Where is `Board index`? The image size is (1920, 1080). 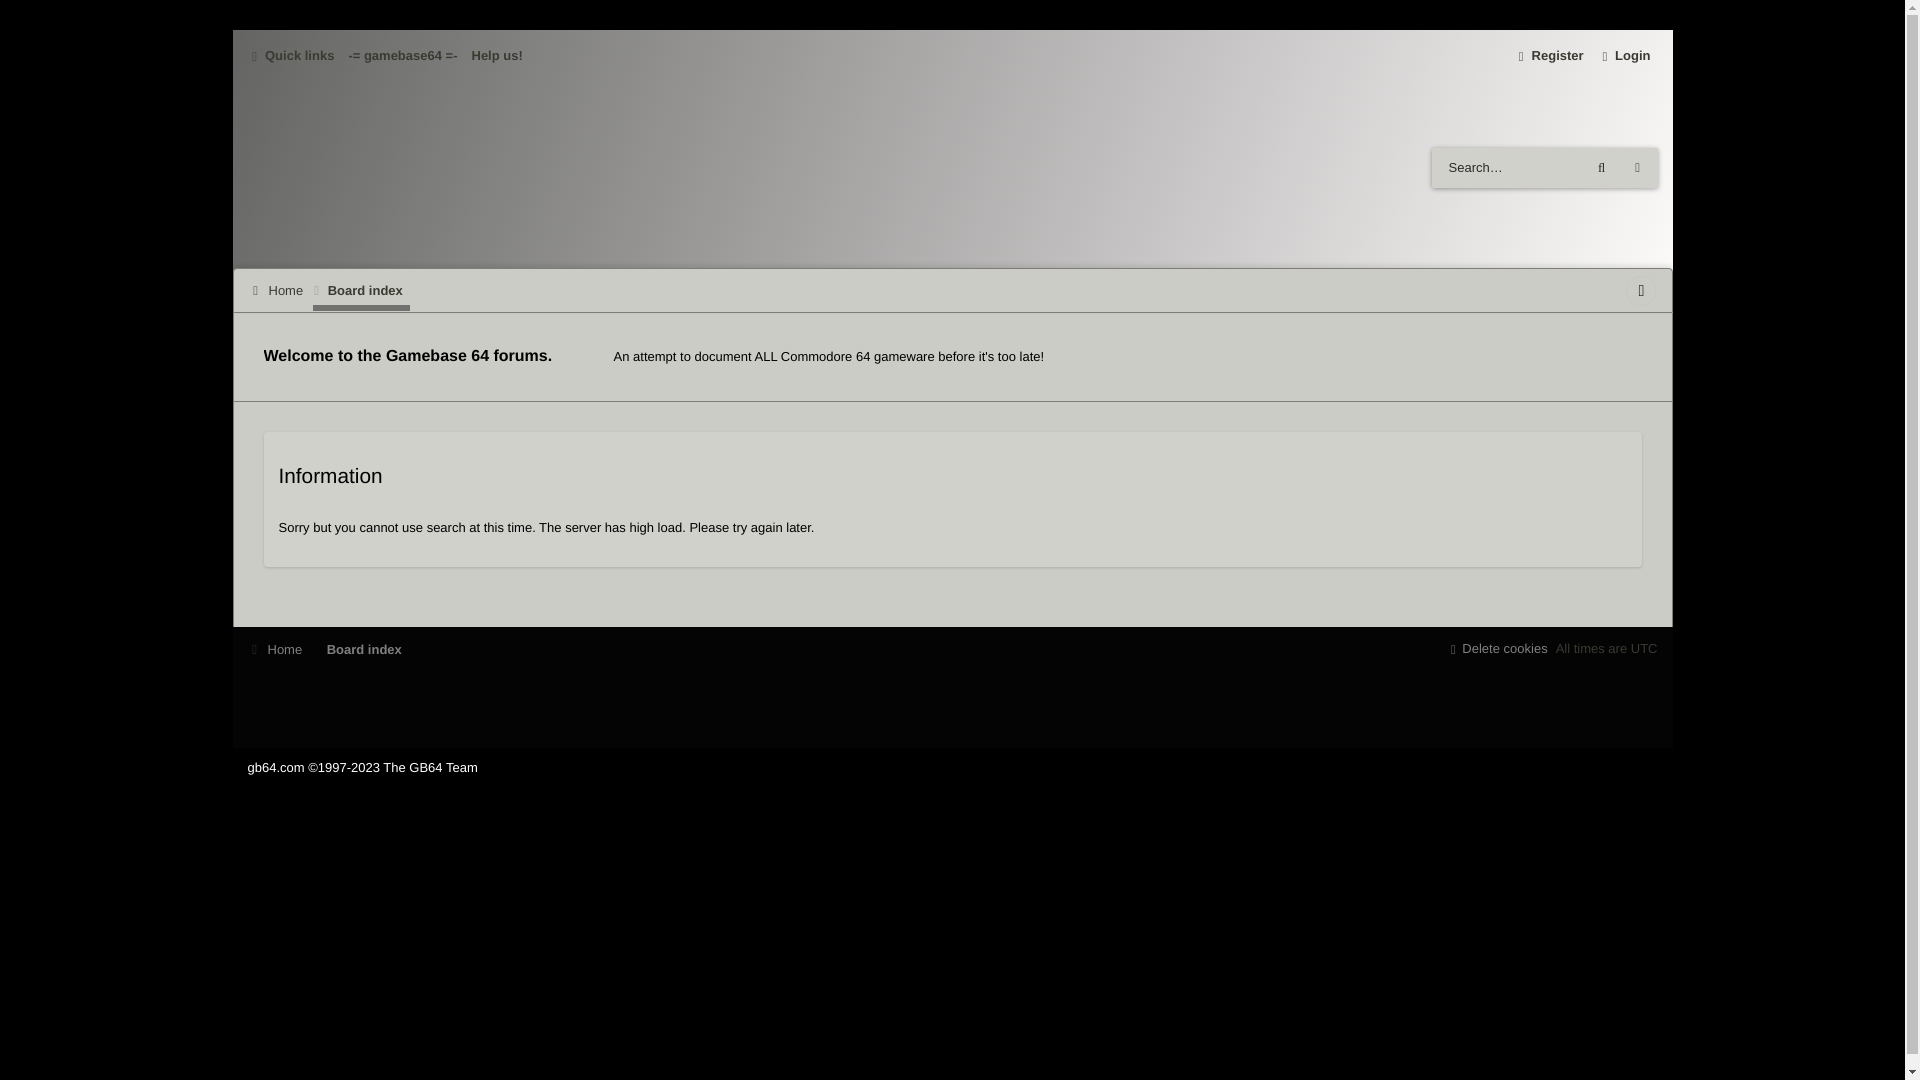 Board index is located at coordinates (360, 650).